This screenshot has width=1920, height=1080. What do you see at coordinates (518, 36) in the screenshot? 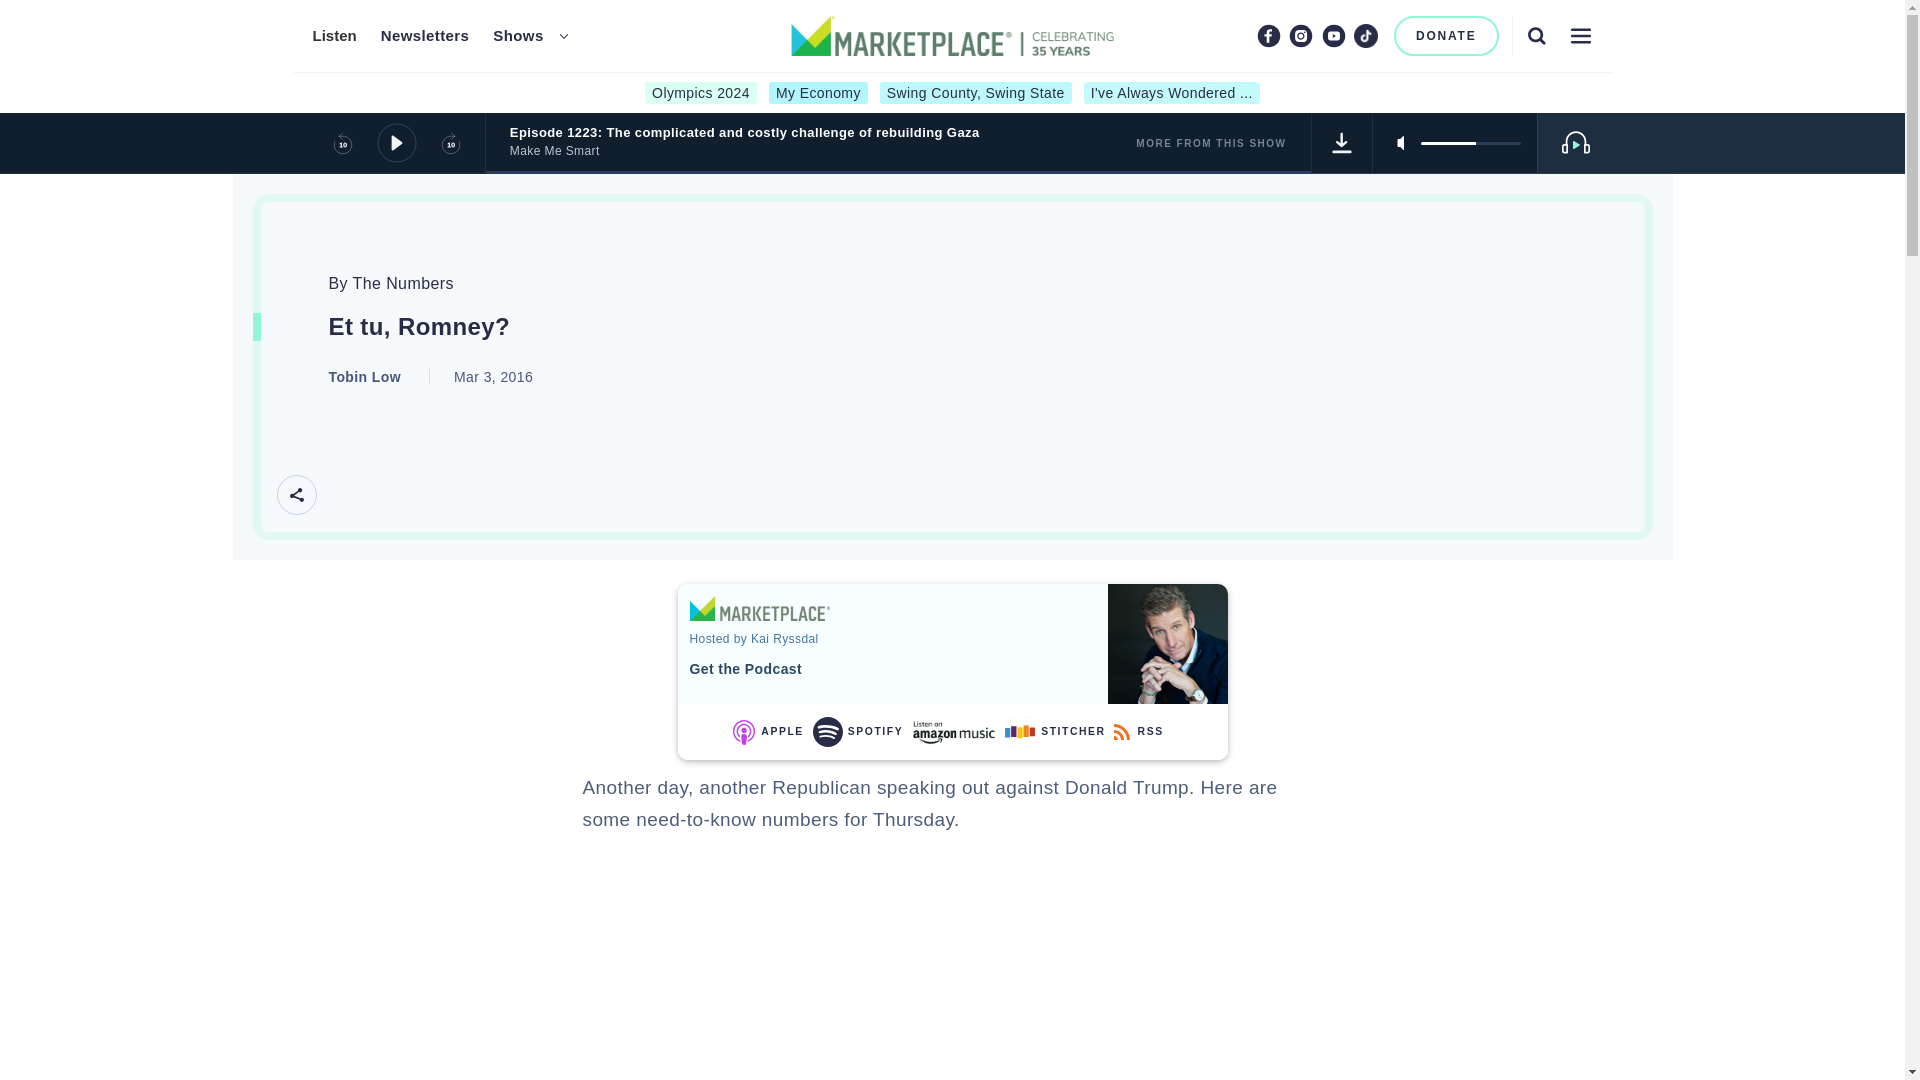
I see `Shows` at bounding box center [518, 36].